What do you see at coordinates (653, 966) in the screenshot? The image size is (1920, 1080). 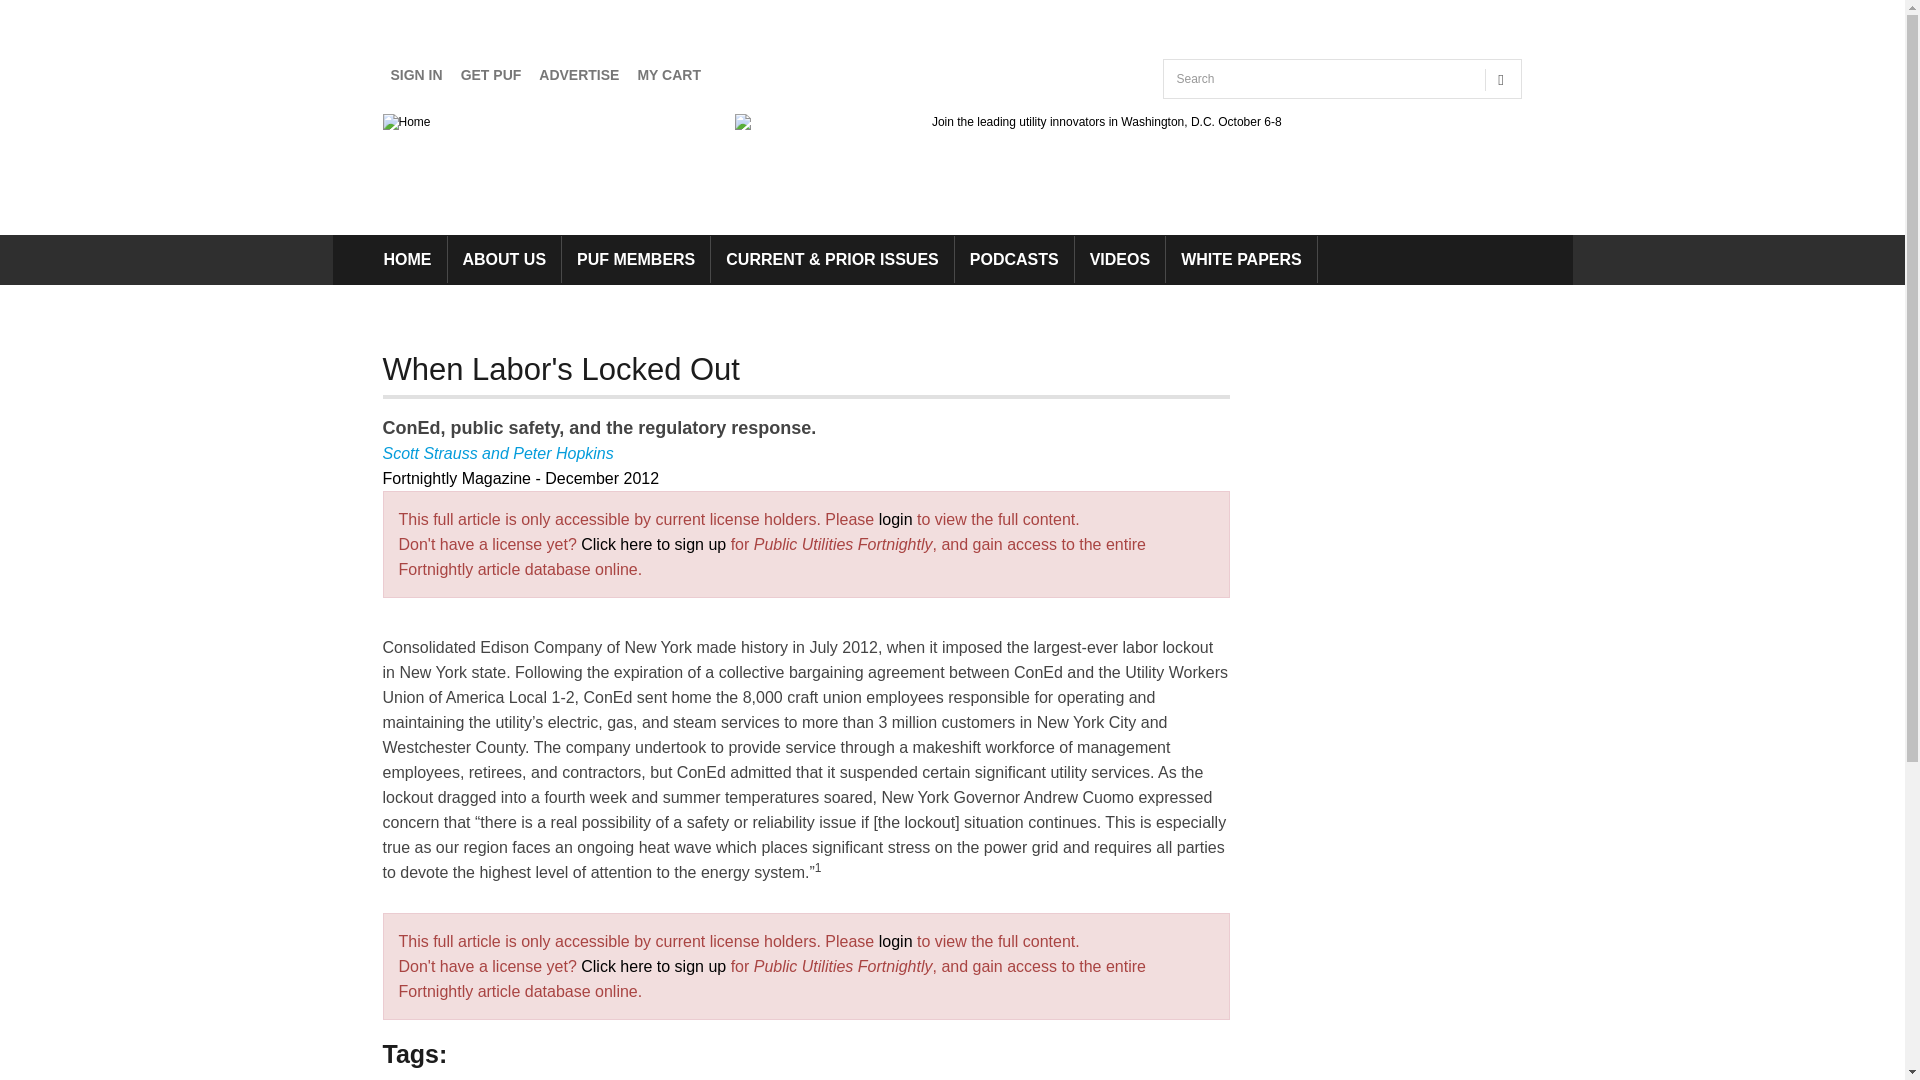 I see `Click here to sign up` at bounding box center [653, 966].